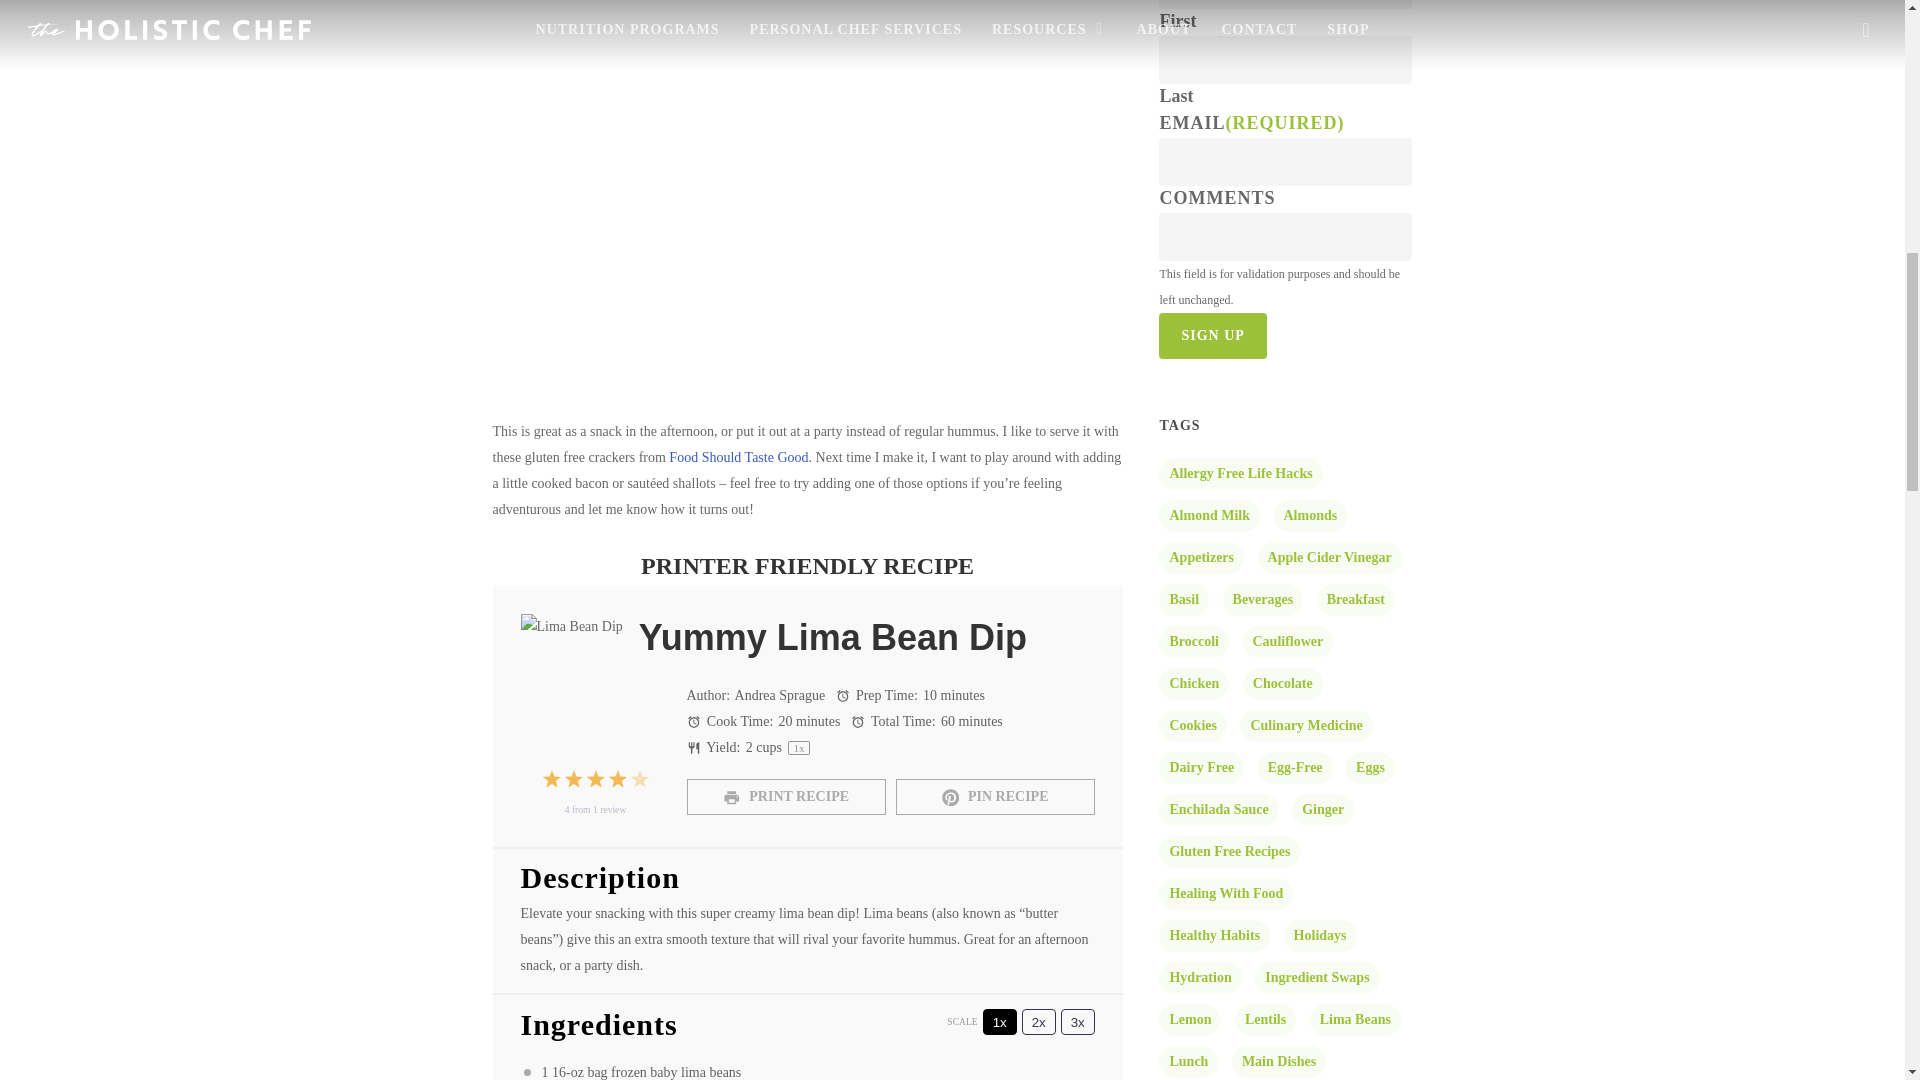 The height and width of the screenshot is (1080, 1920). What do you see at coordinates (995, 796) in the screenshot?
I see `PIN RECIPE` at bounding box center [995, 796].